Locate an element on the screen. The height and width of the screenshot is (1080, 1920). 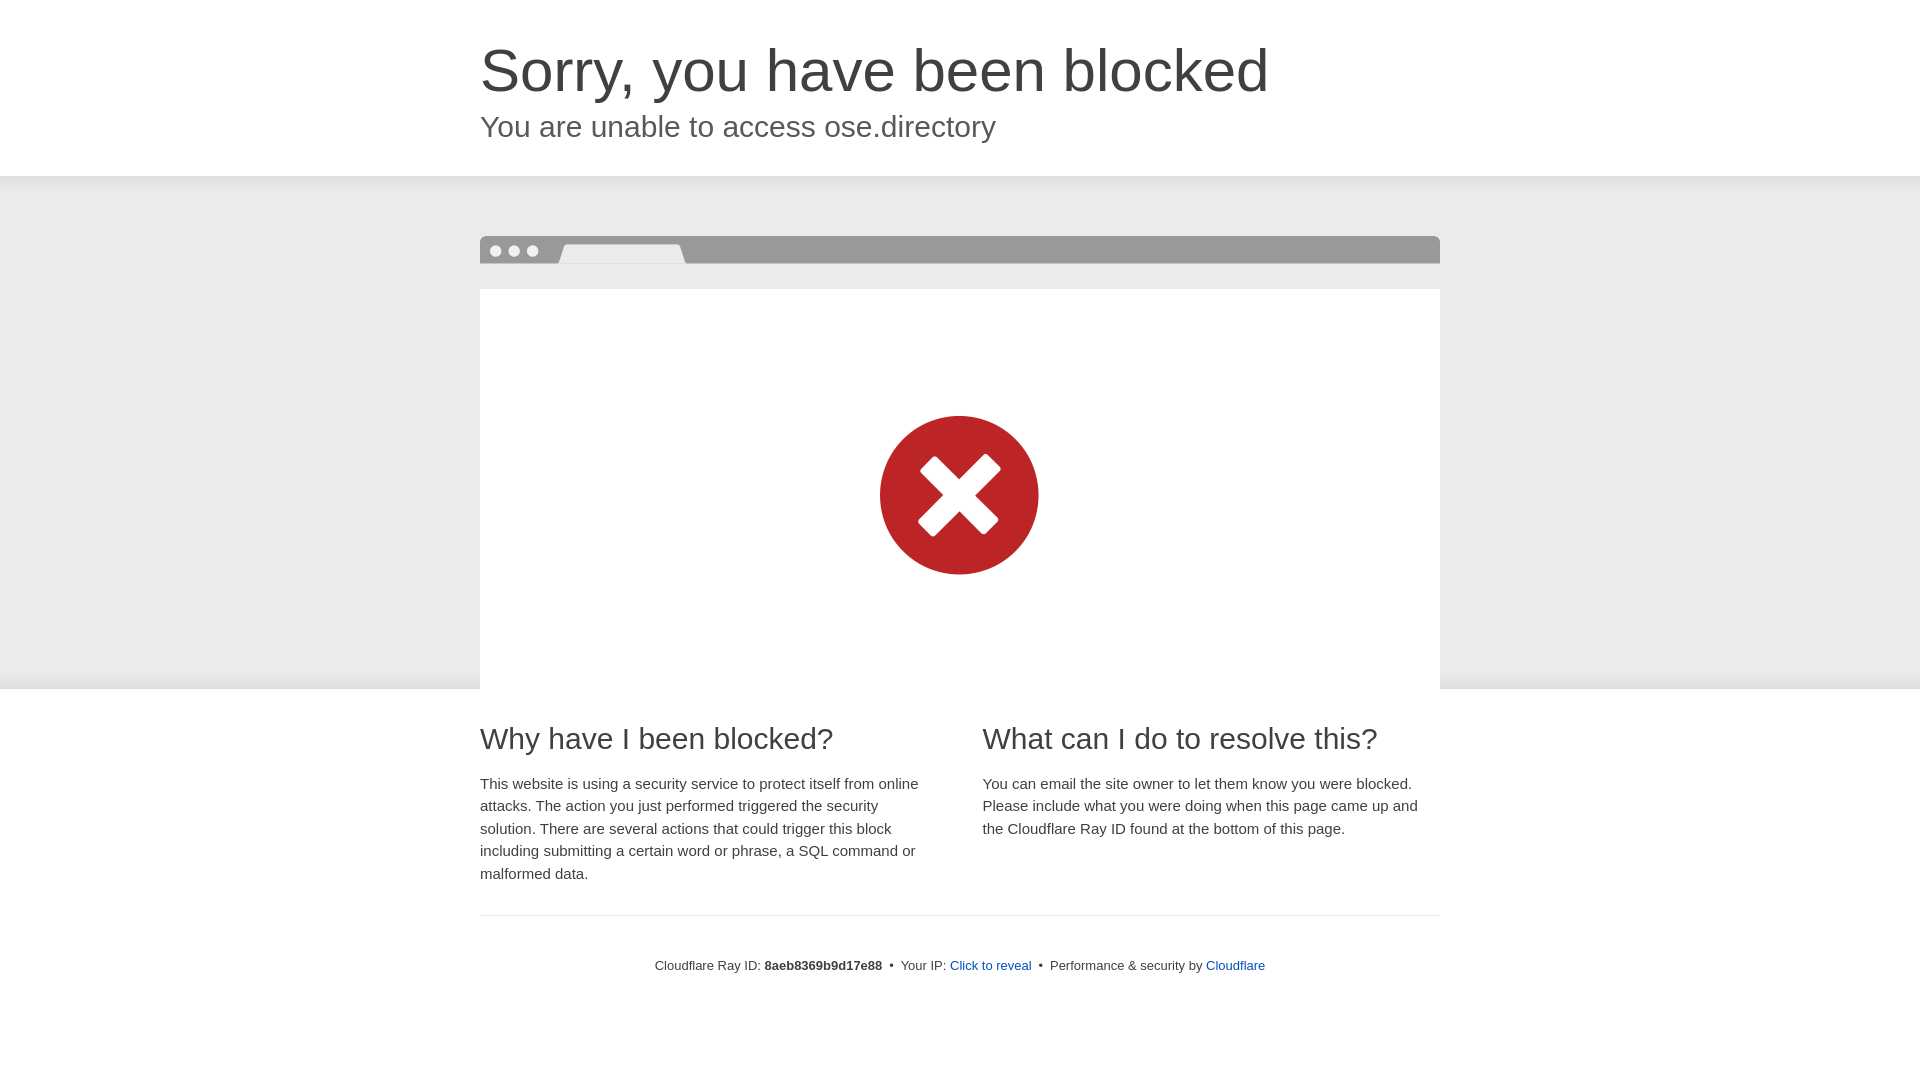
Click to reveal is located at coordinates (991, 966).